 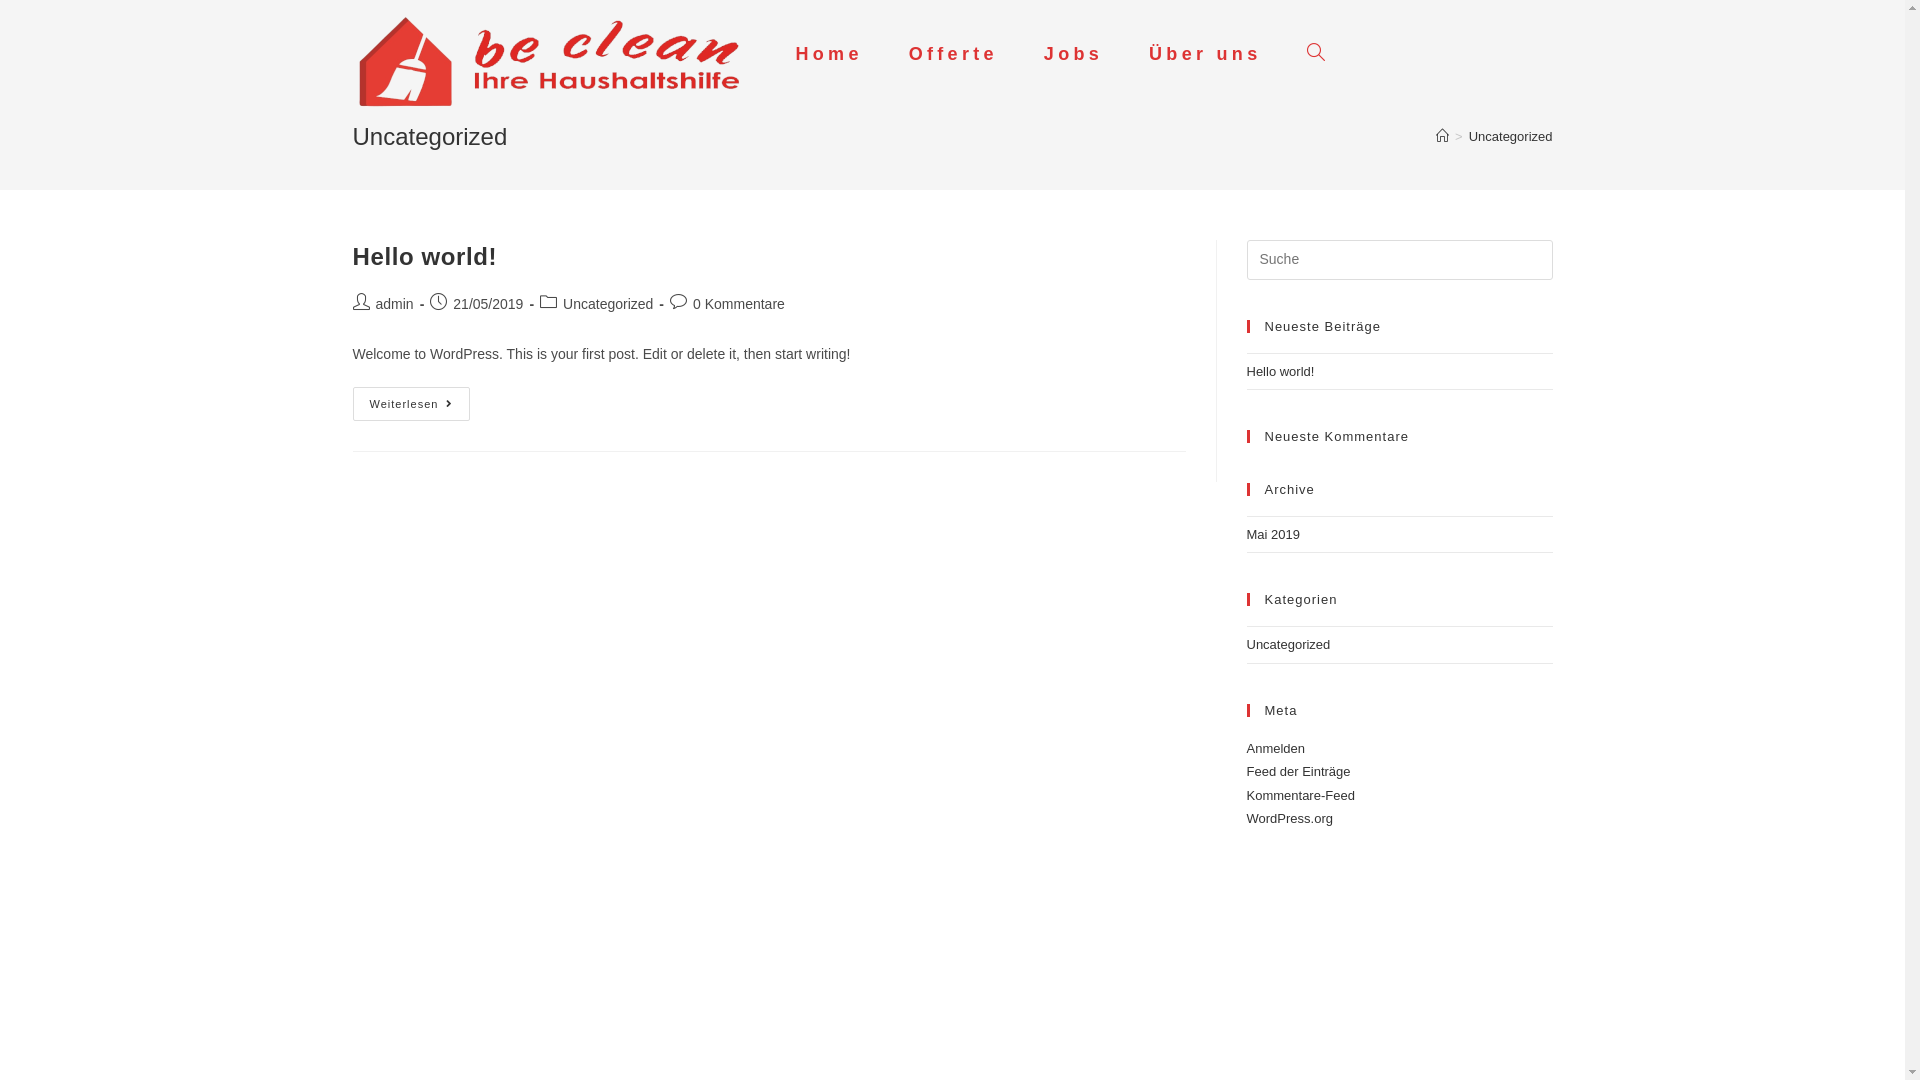 What do you see at coordinates (1300, 796) in the screenshot?
I see `Kommentare-Feed` at bounding box center [1300, 796].